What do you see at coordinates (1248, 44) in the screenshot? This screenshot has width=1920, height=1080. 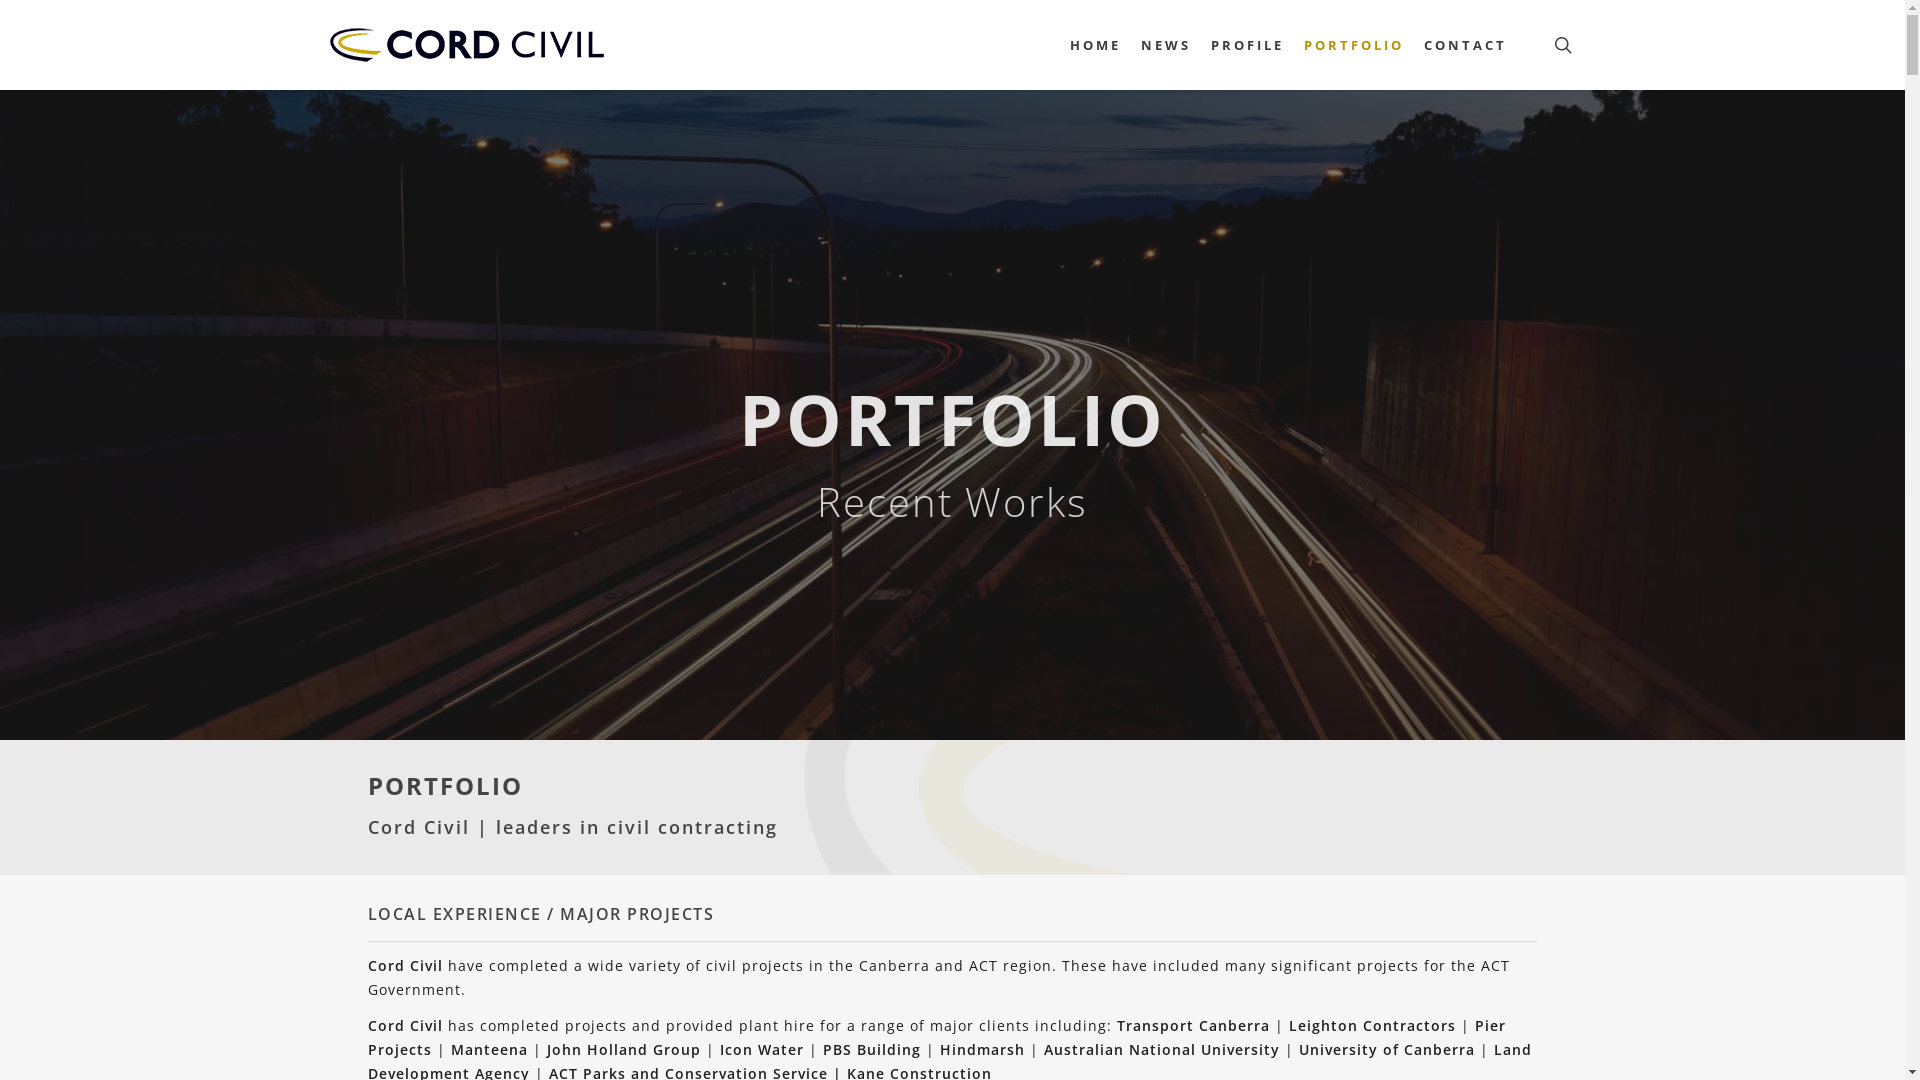 I see `PROFILE` at bounding box center [1248, 44].